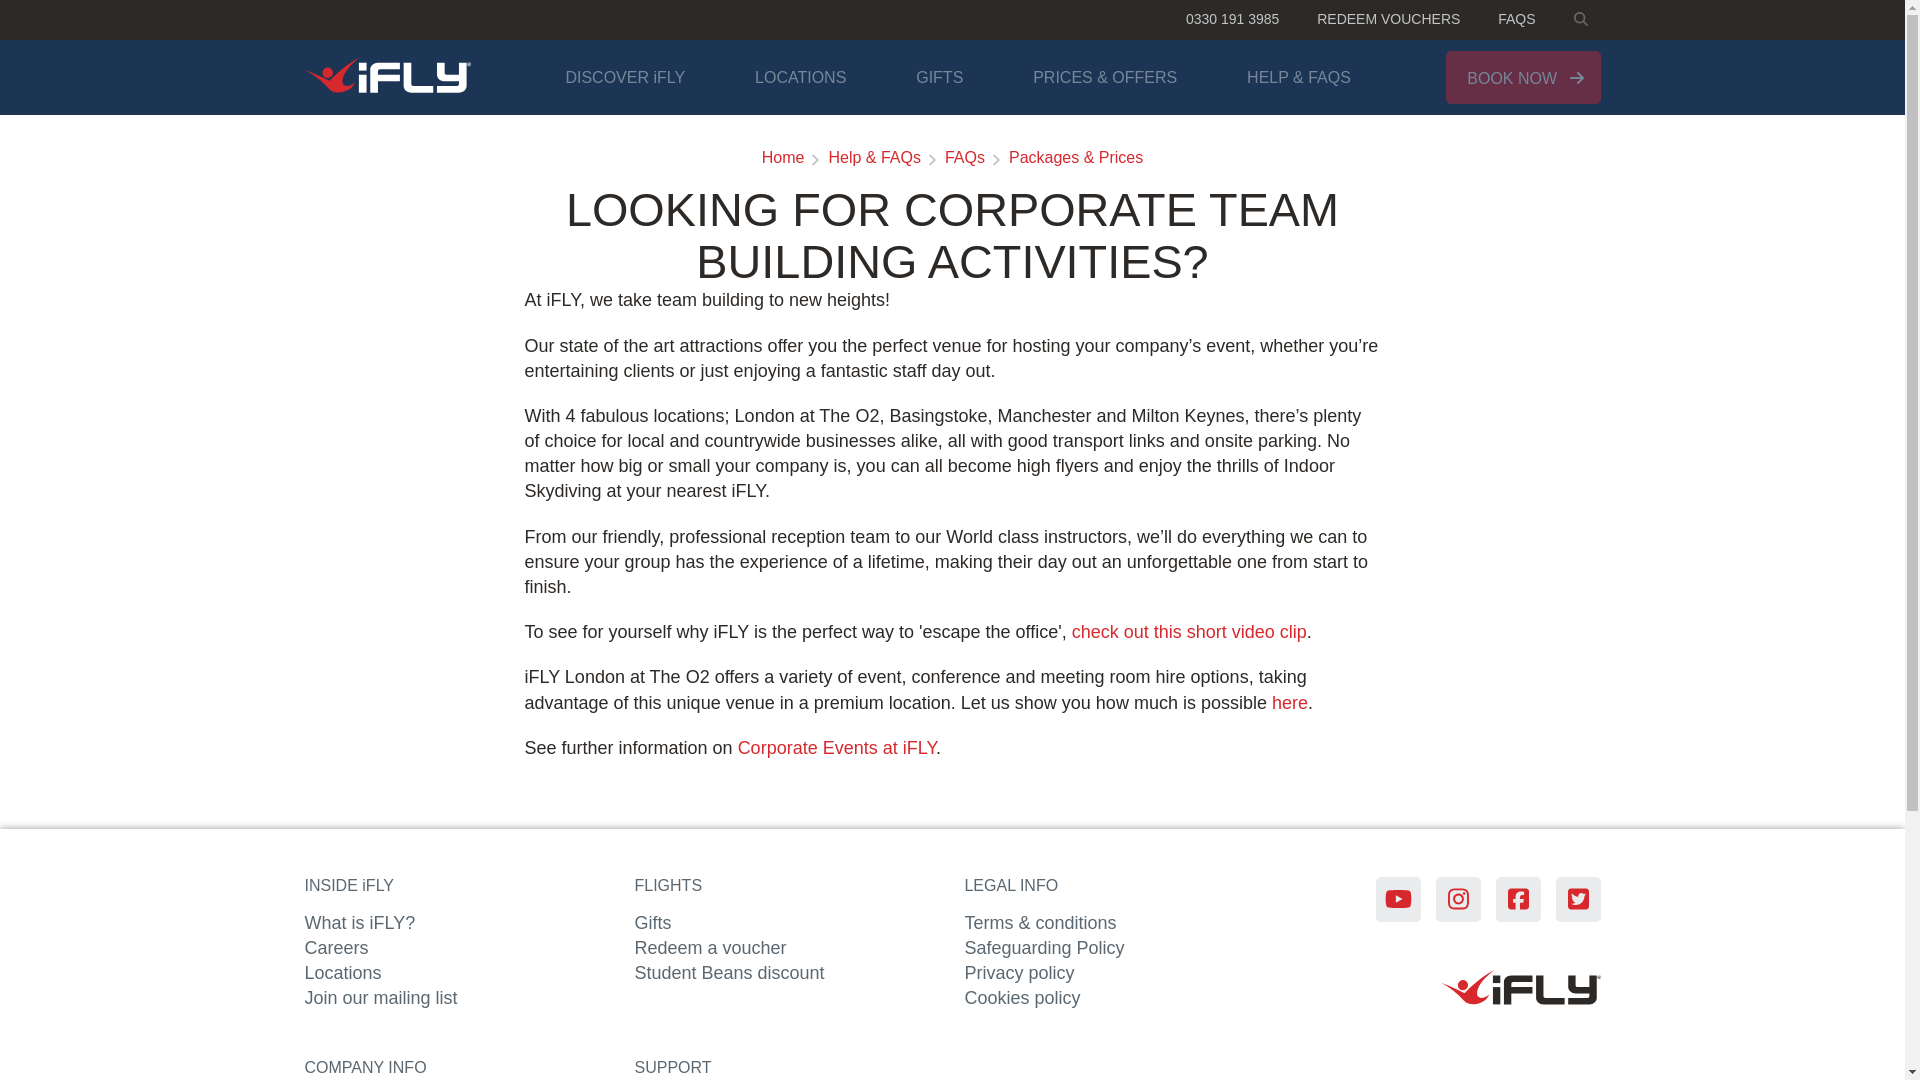 Image resolution: width=1920 pixels, height=1080 pixels. Describe the element at coordinates (386, 78) in the screenshot. I see `iFLY` at that location.